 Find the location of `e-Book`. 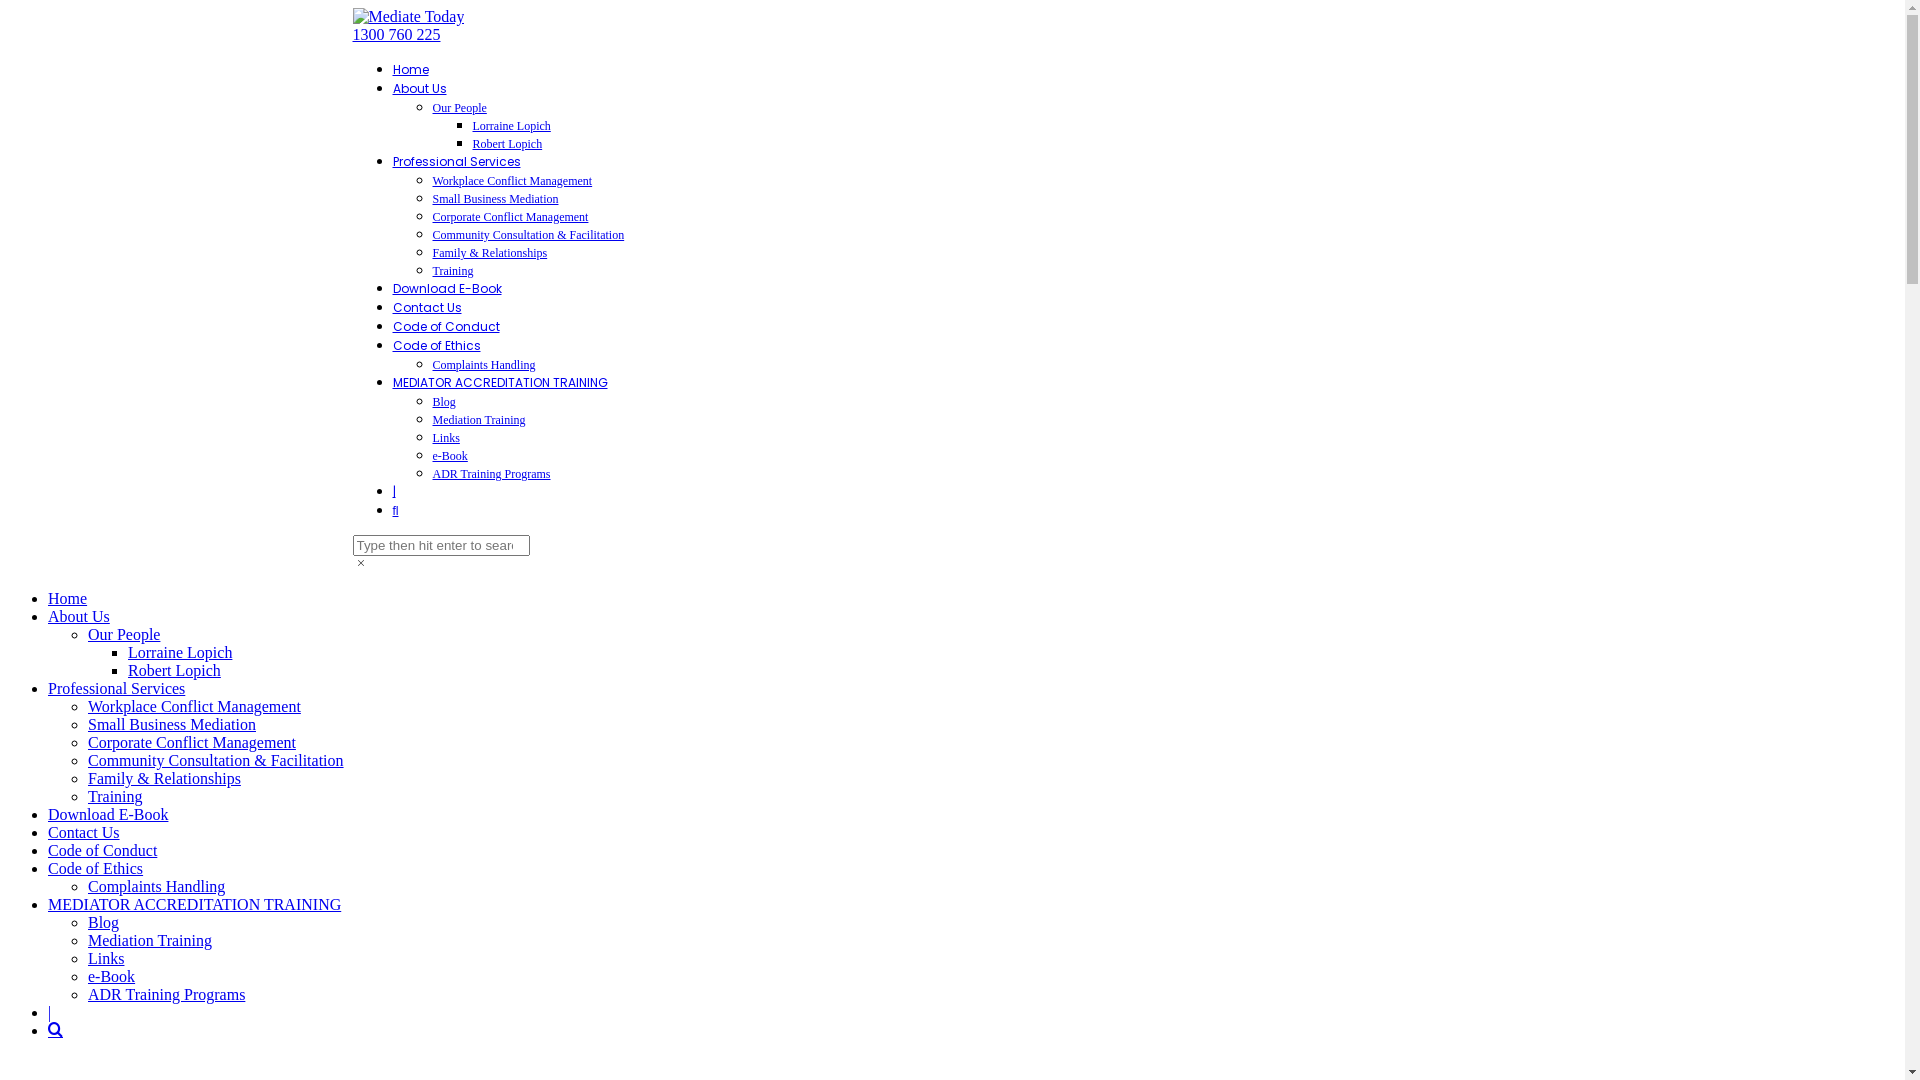

e-Book is located at coordinates (112, 976).